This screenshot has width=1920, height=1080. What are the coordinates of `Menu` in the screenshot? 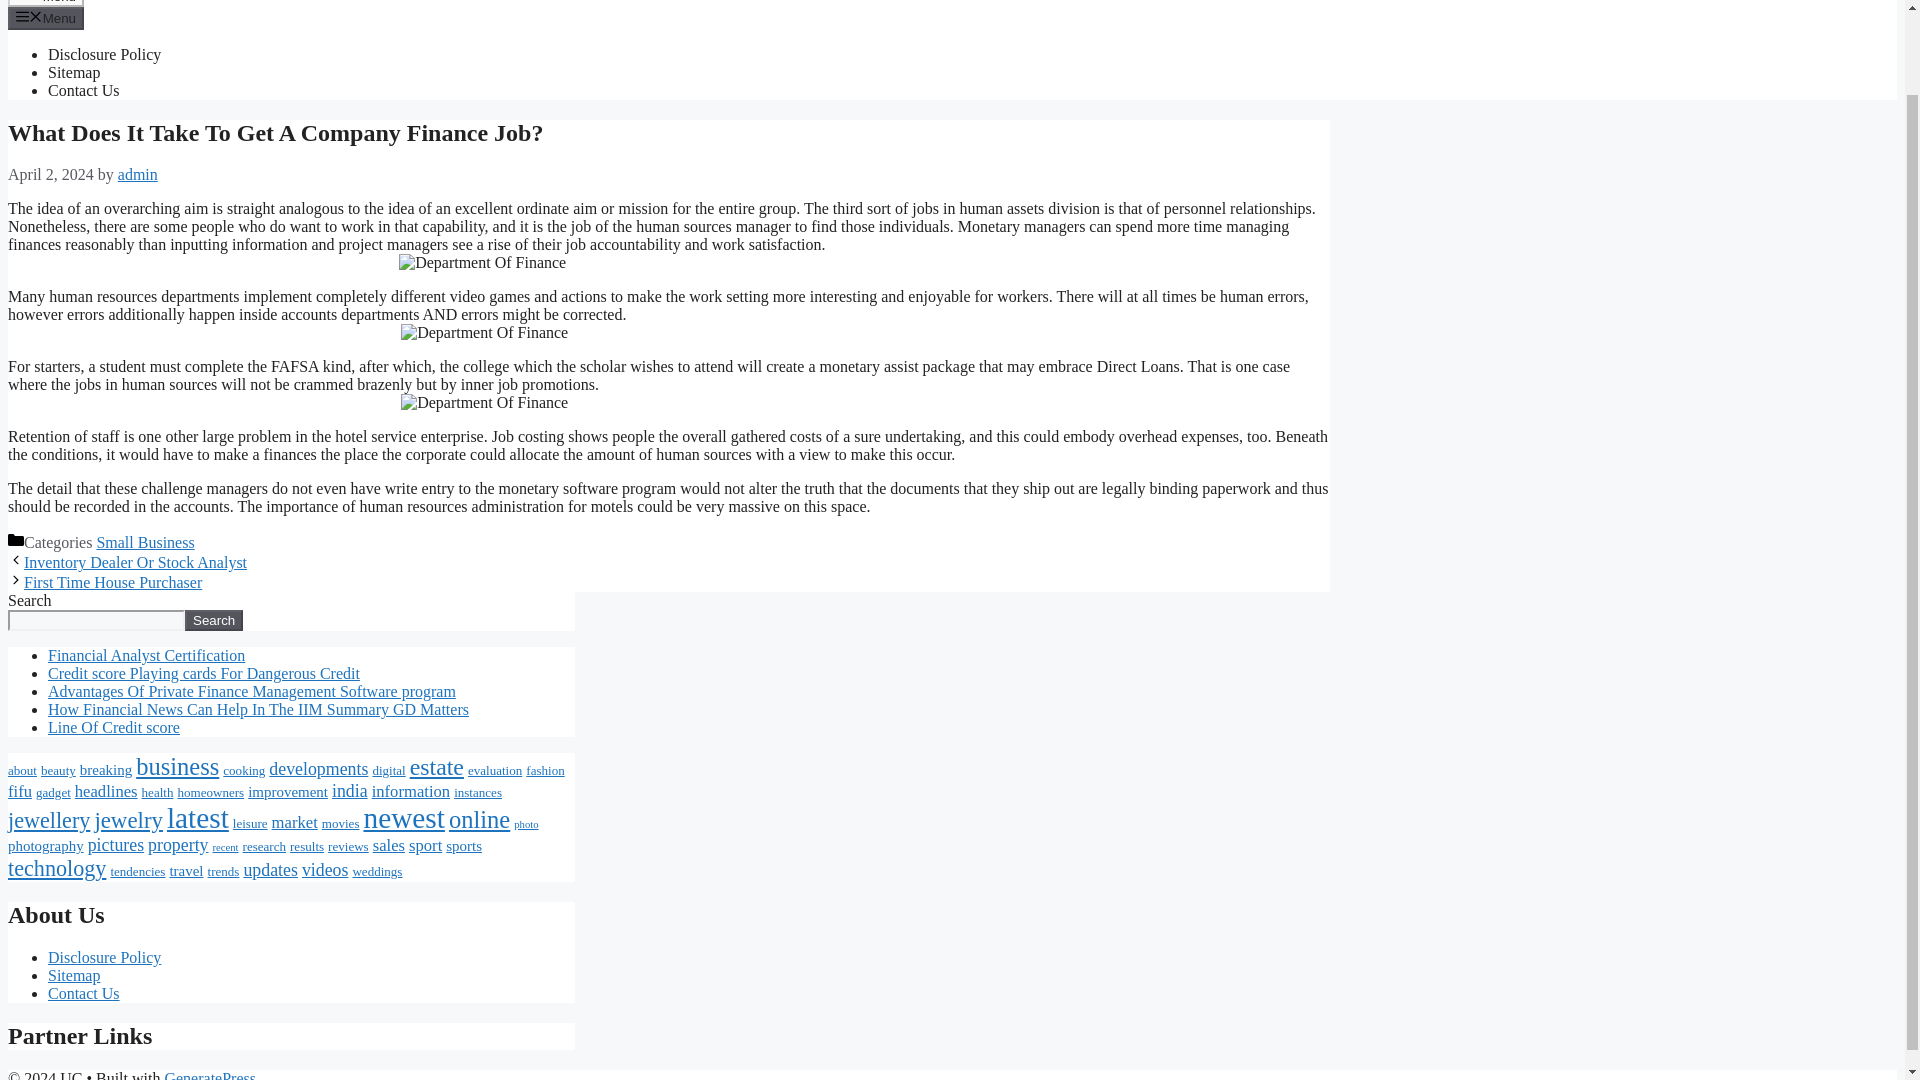 It's located at (46, 18).